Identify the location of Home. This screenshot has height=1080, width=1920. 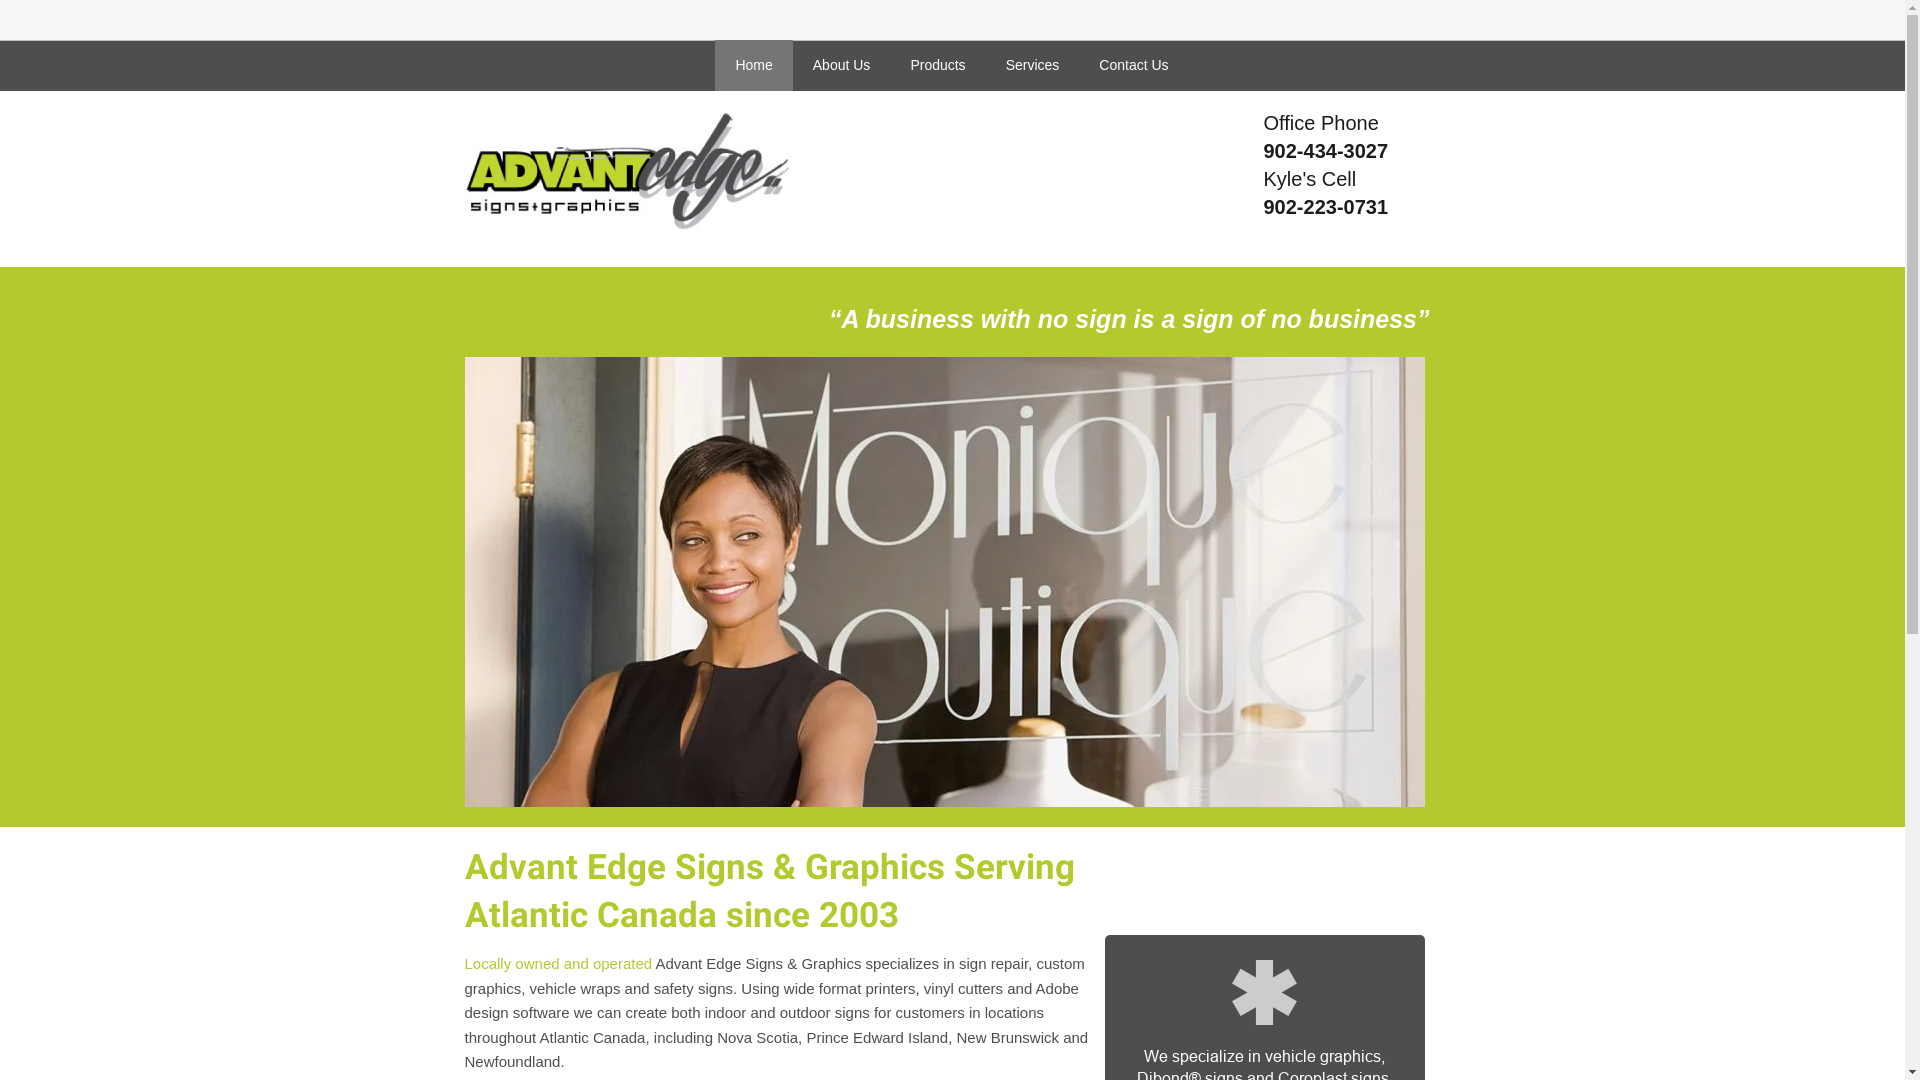
(754, 66).